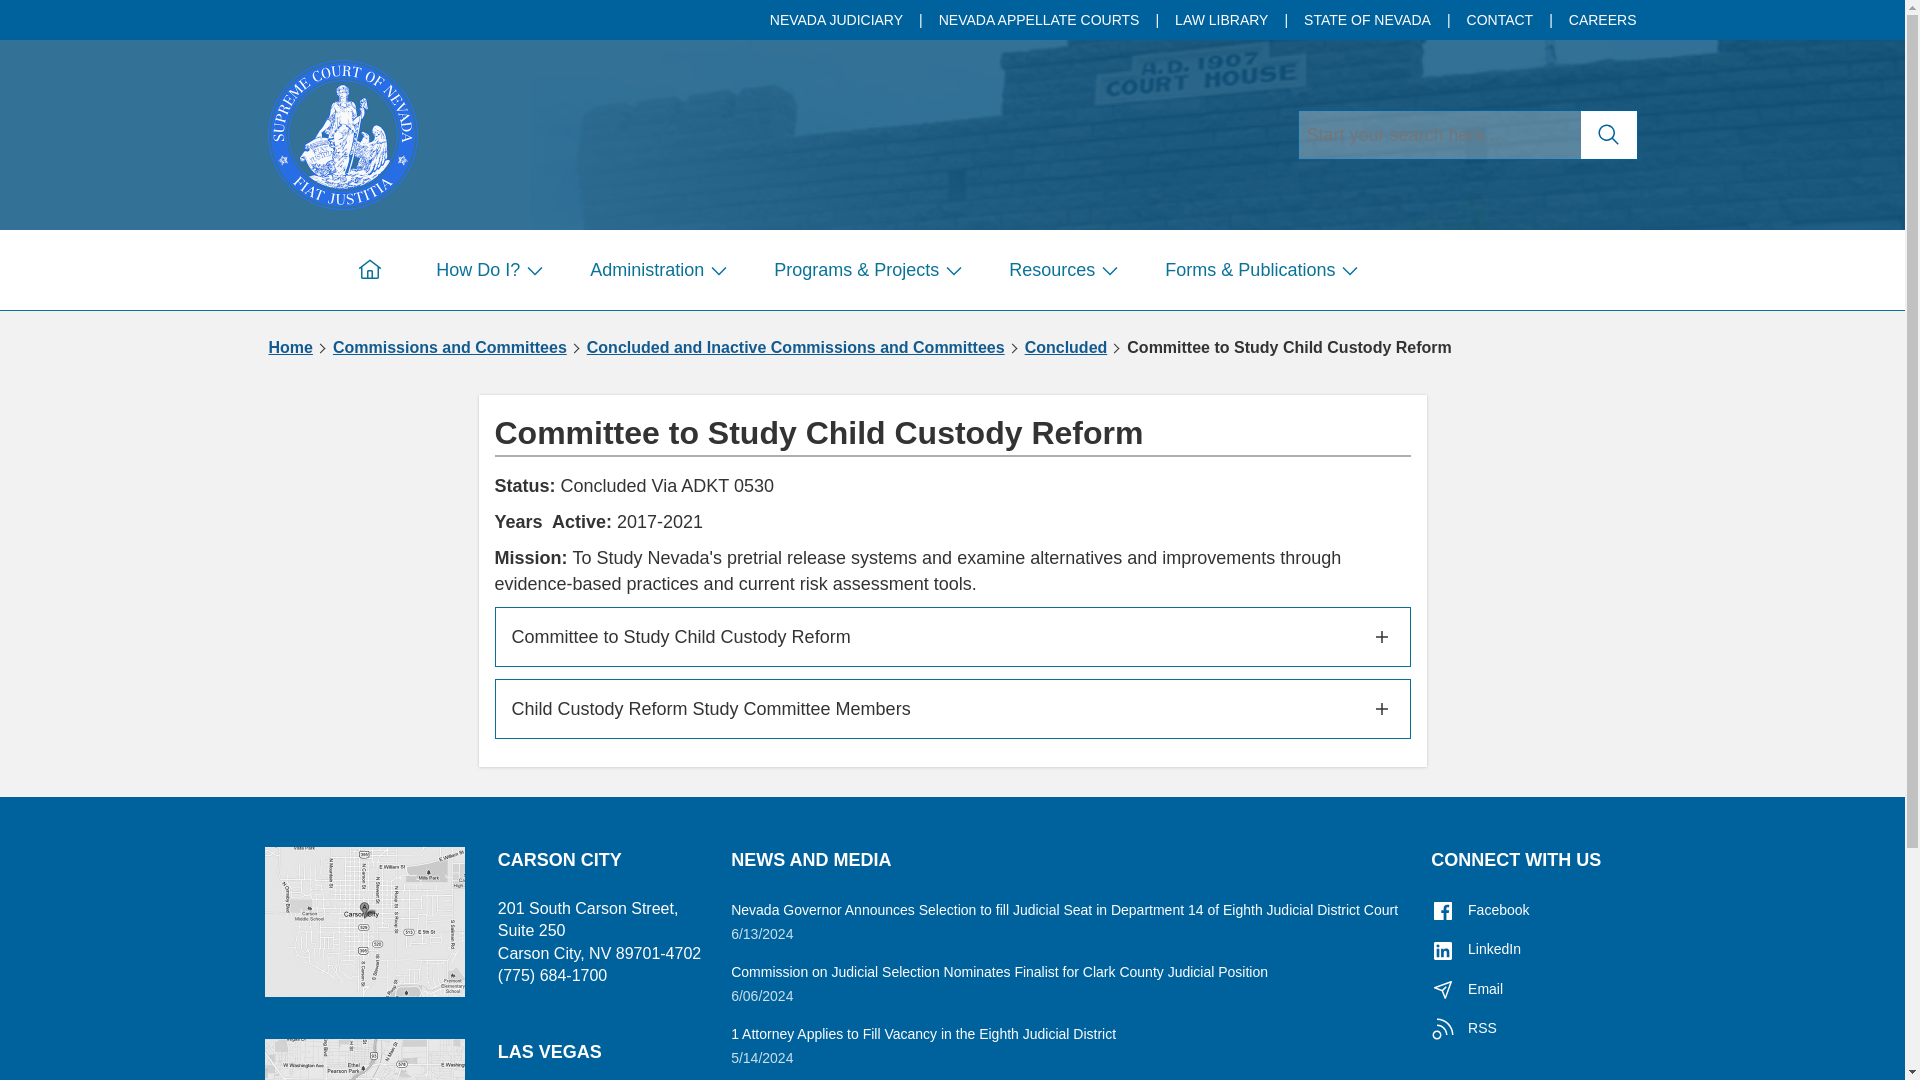 The image size is (1920, 1080). What do you see at coordinates (369, 270) in the screenshot?
I see `Home` at bounding box center [369, 270].